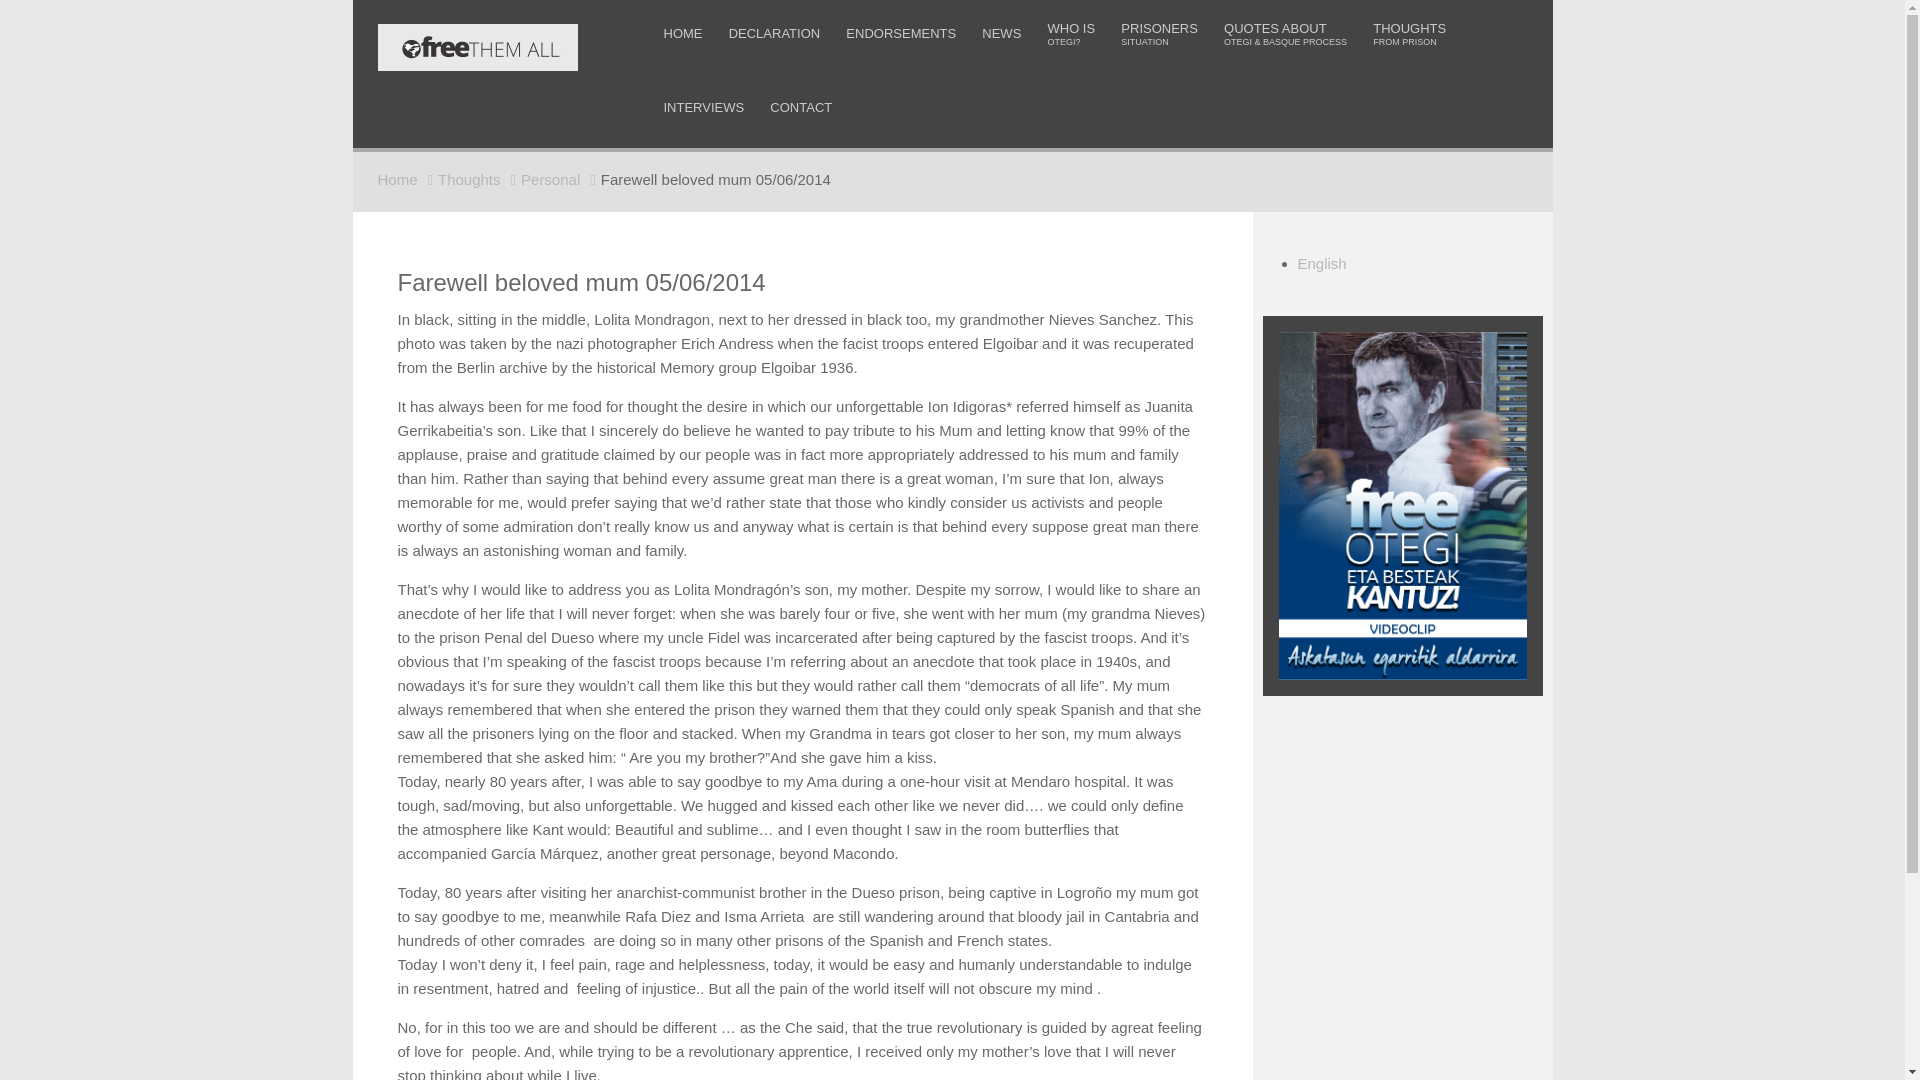 The width and height of the screenshot is (1920, 1080). Describe the element at coordinates (1322, 263) in the screenshot. I see `English` at that location.